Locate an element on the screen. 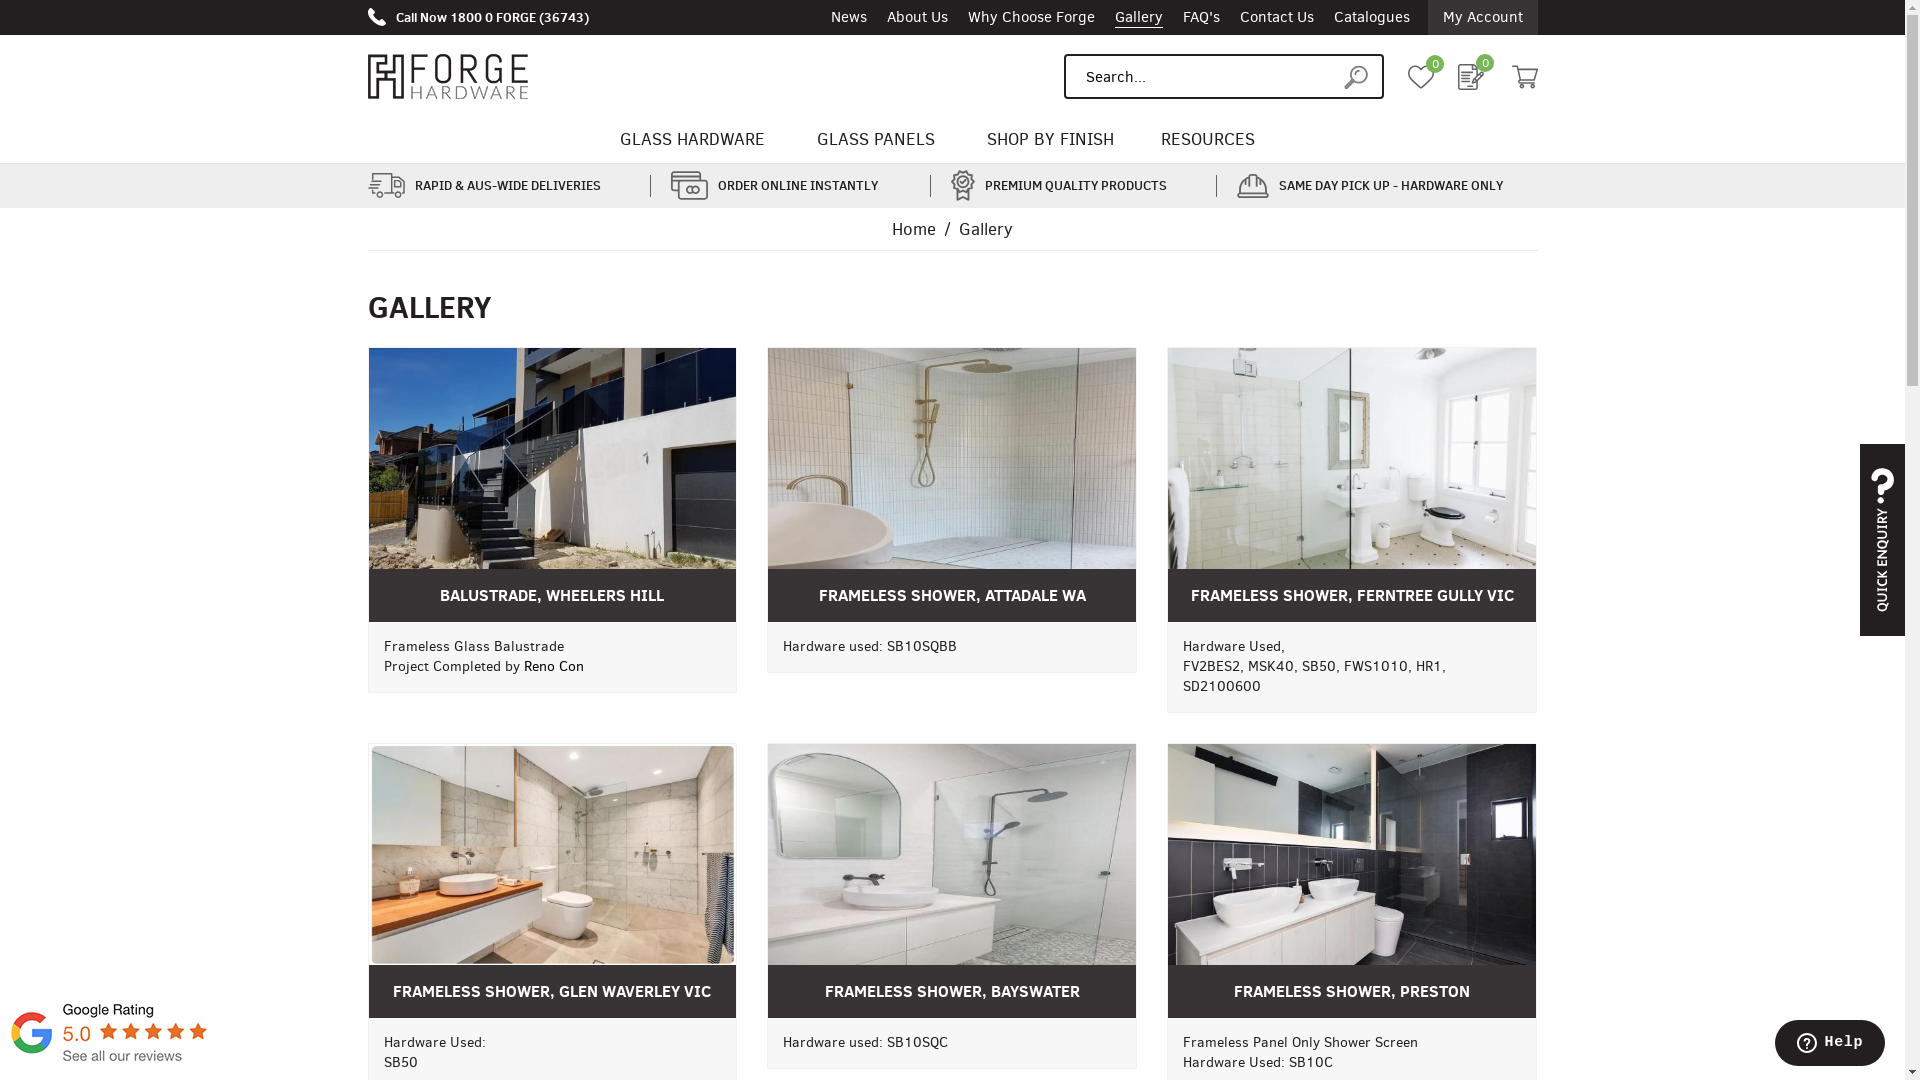 This screenshot has width=1920, height=1080. About Us is located at coordinates (916, 18).